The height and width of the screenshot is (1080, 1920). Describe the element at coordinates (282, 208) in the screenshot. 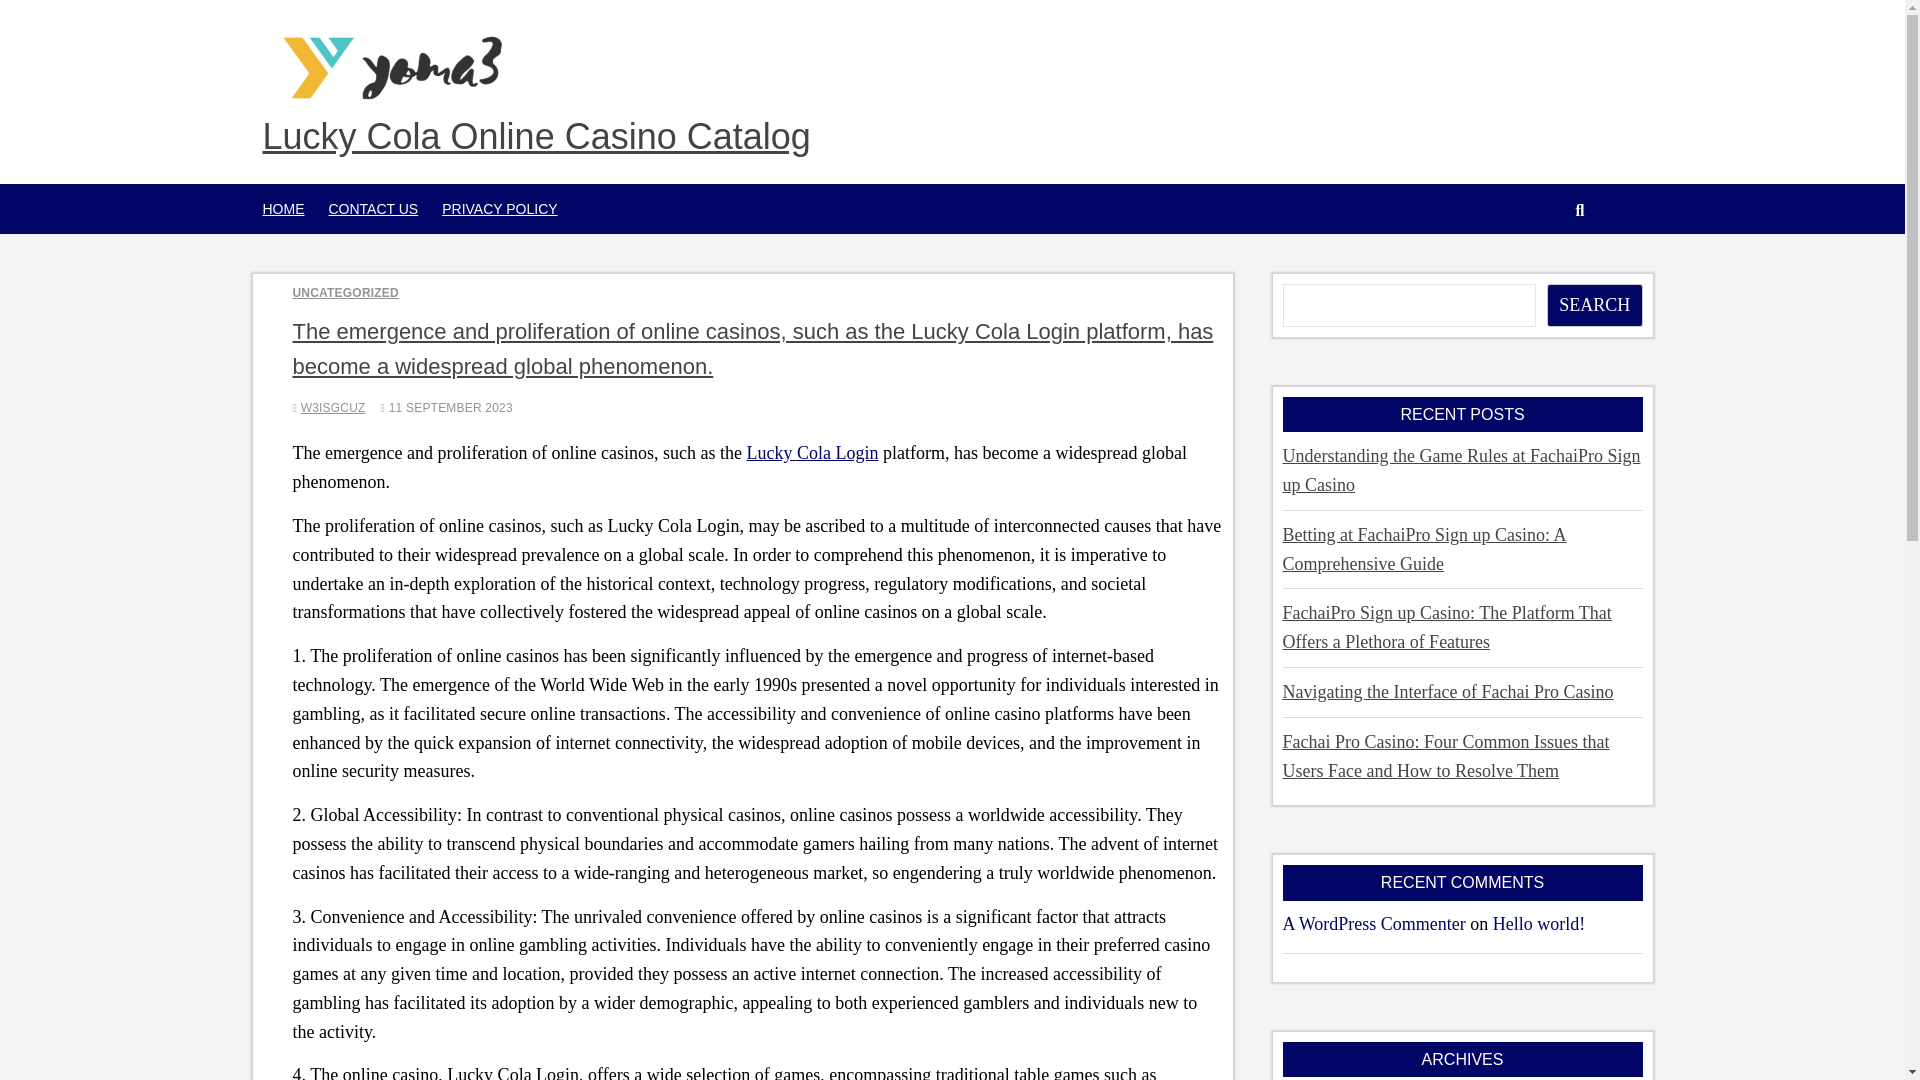

I see `HOME` at that location.